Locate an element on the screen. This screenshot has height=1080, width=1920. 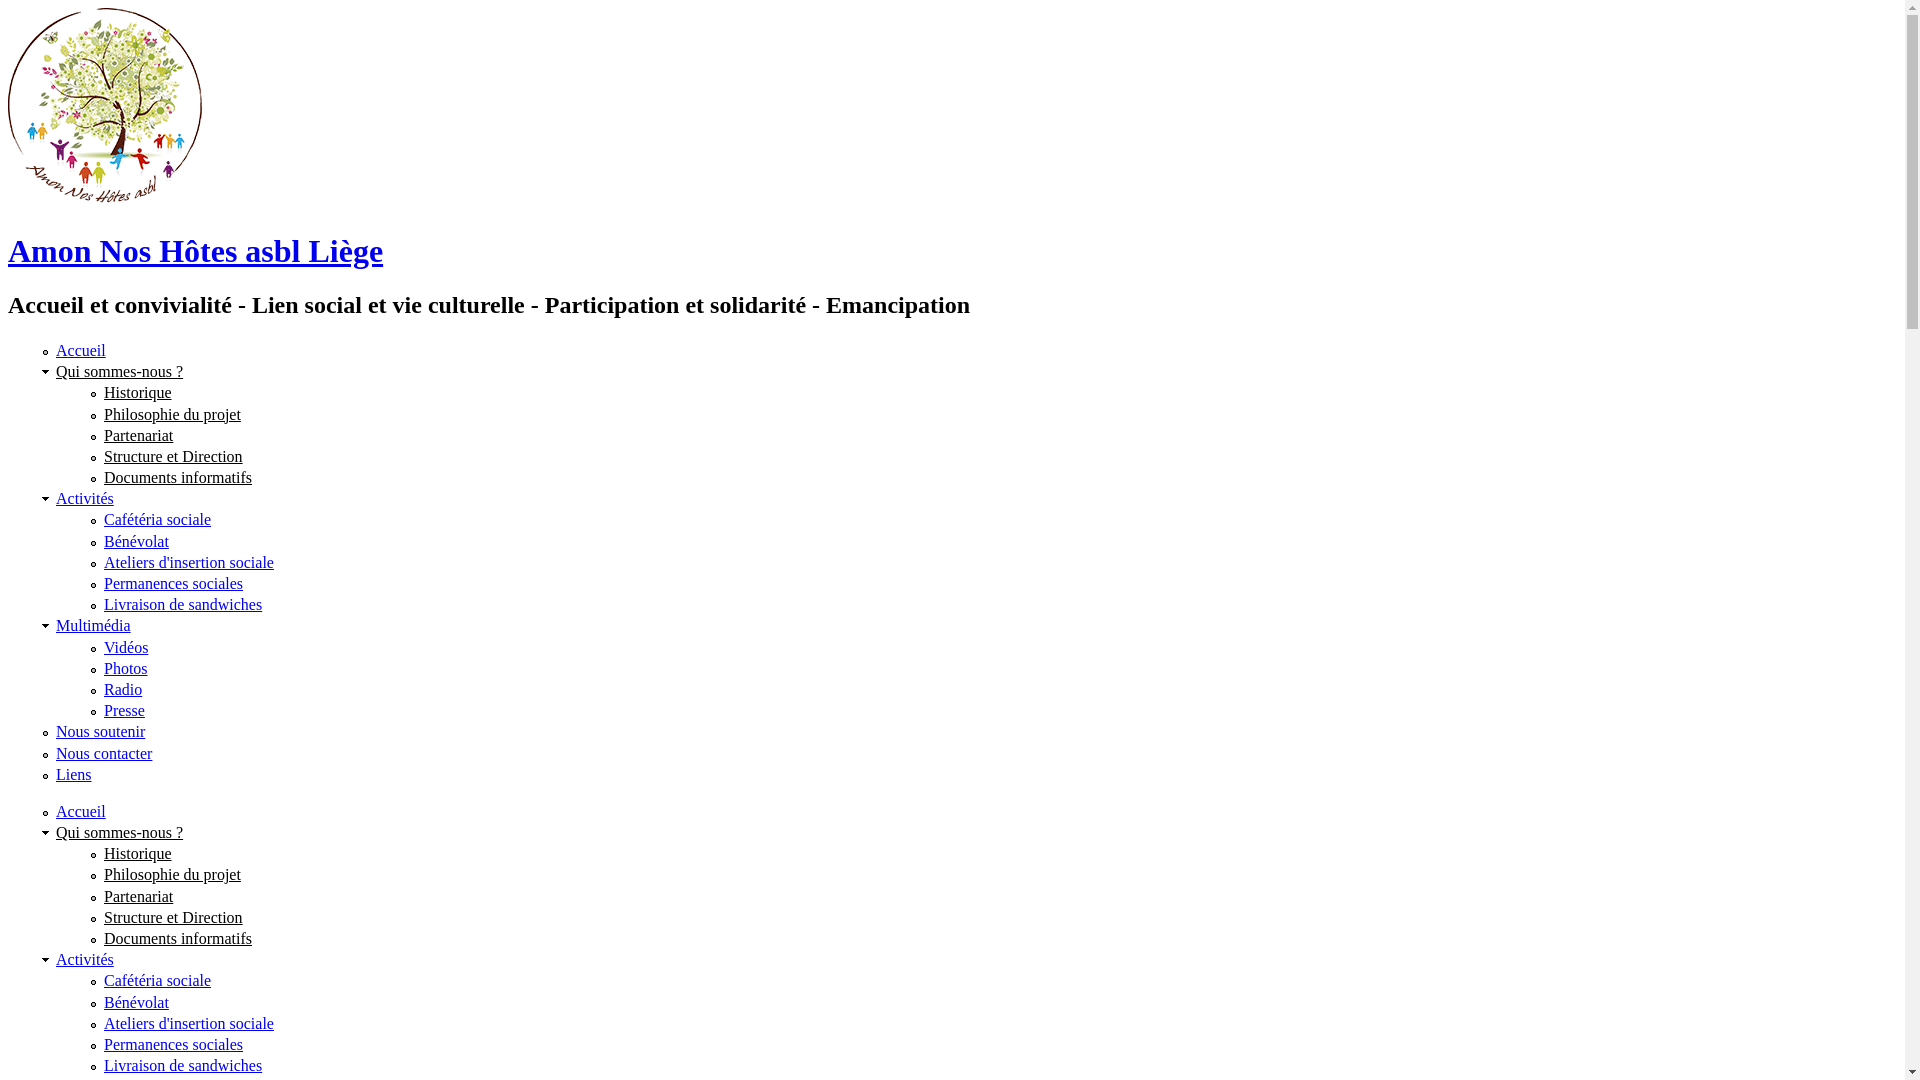
Accueil is located at coordinates (81, 812).